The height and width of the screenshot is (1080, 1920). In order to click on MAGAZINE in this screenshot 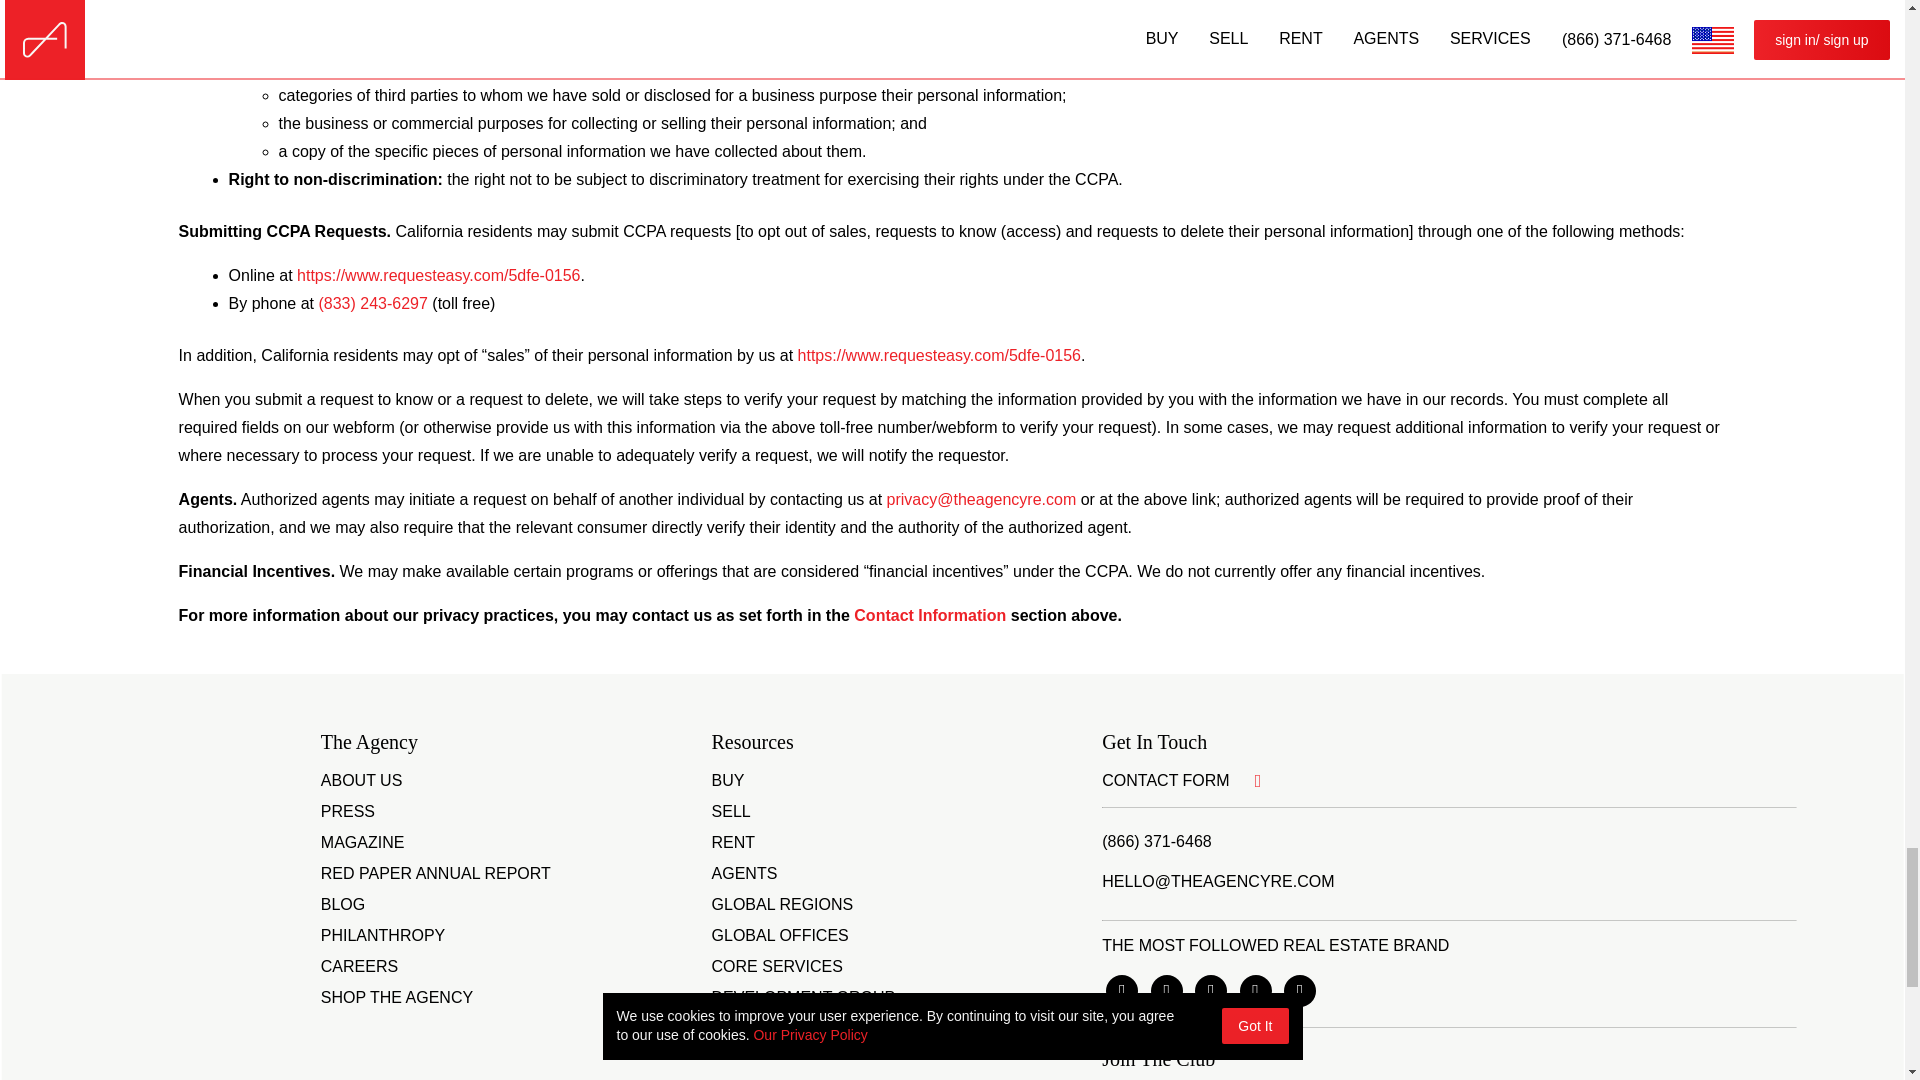, I will do `click(362, 843)`.